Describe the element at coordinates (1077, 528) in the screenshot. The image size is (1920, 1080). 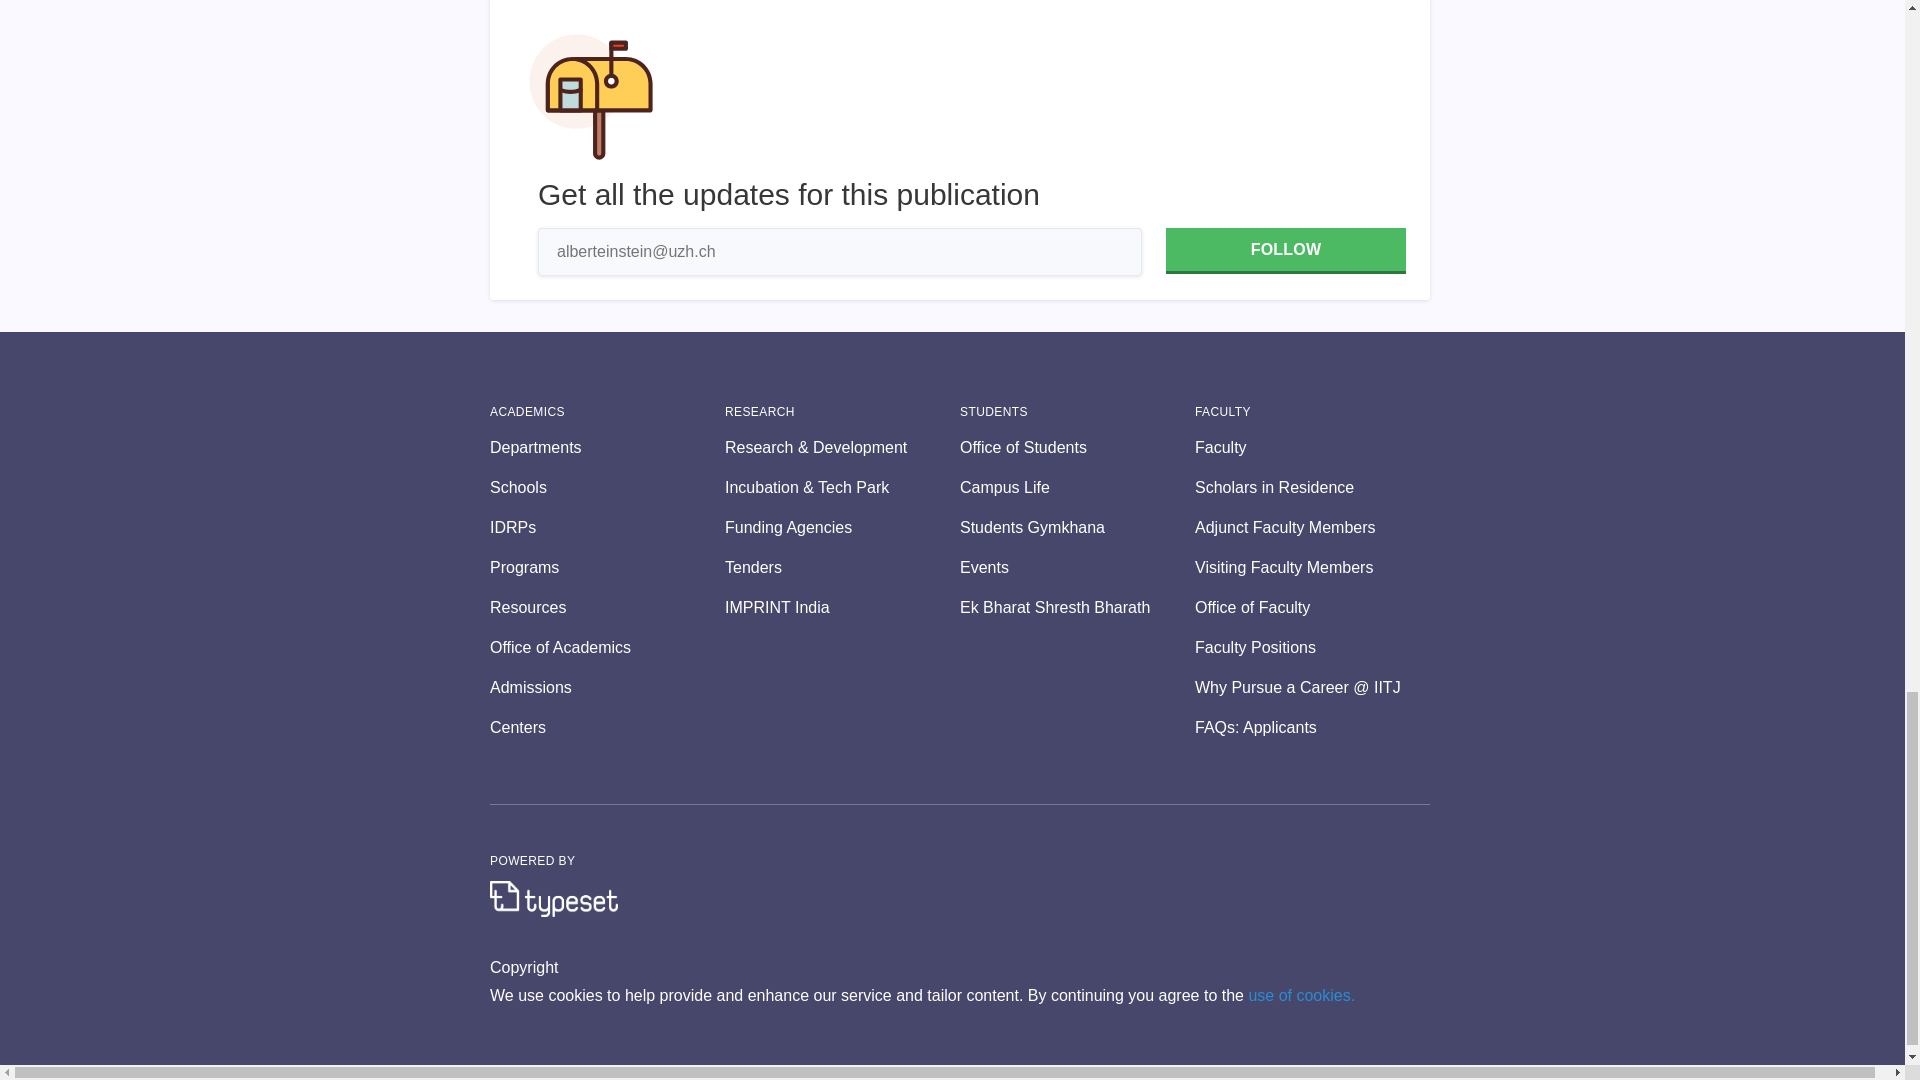
I see `Students Gymkhana` at that location.